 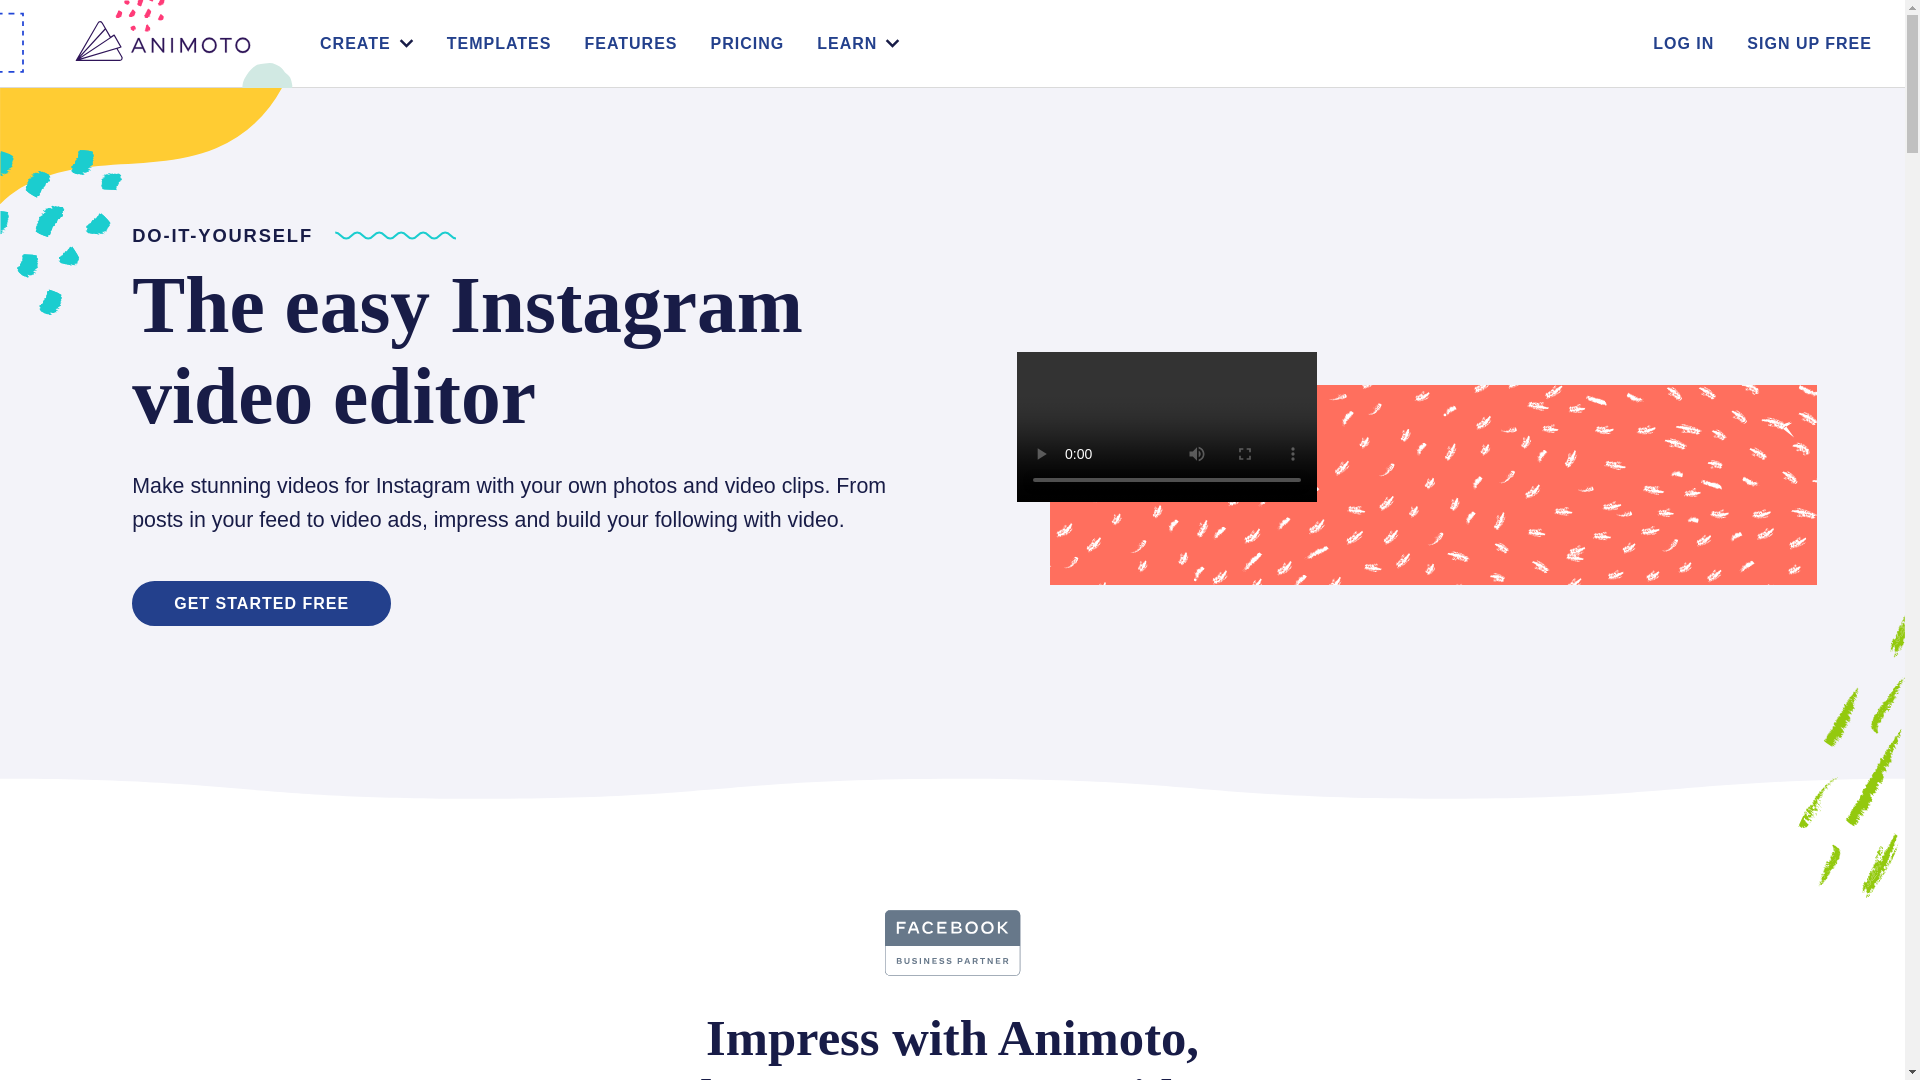 I want to click on CREATE, so click(x=356, y=43).